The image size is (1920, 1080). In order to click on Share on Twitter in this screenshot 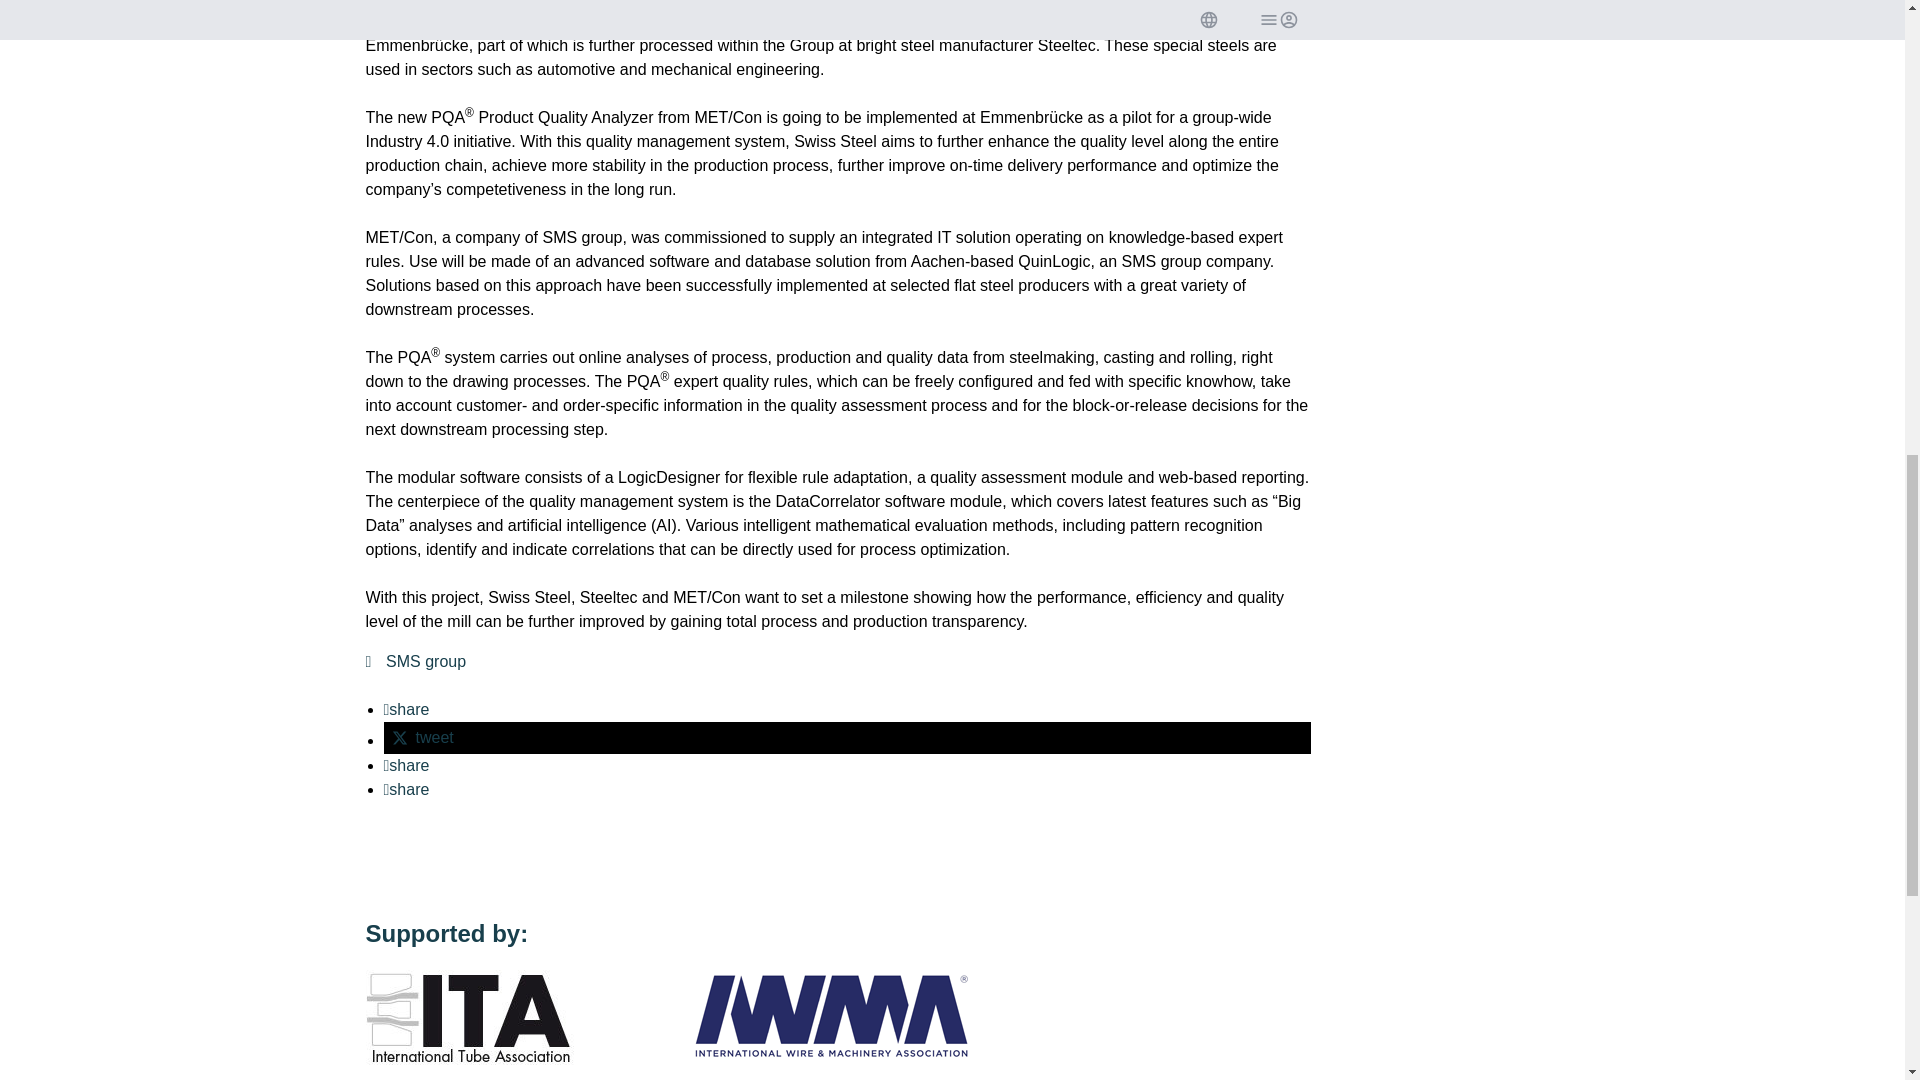, I will do `click(848, 738)`.